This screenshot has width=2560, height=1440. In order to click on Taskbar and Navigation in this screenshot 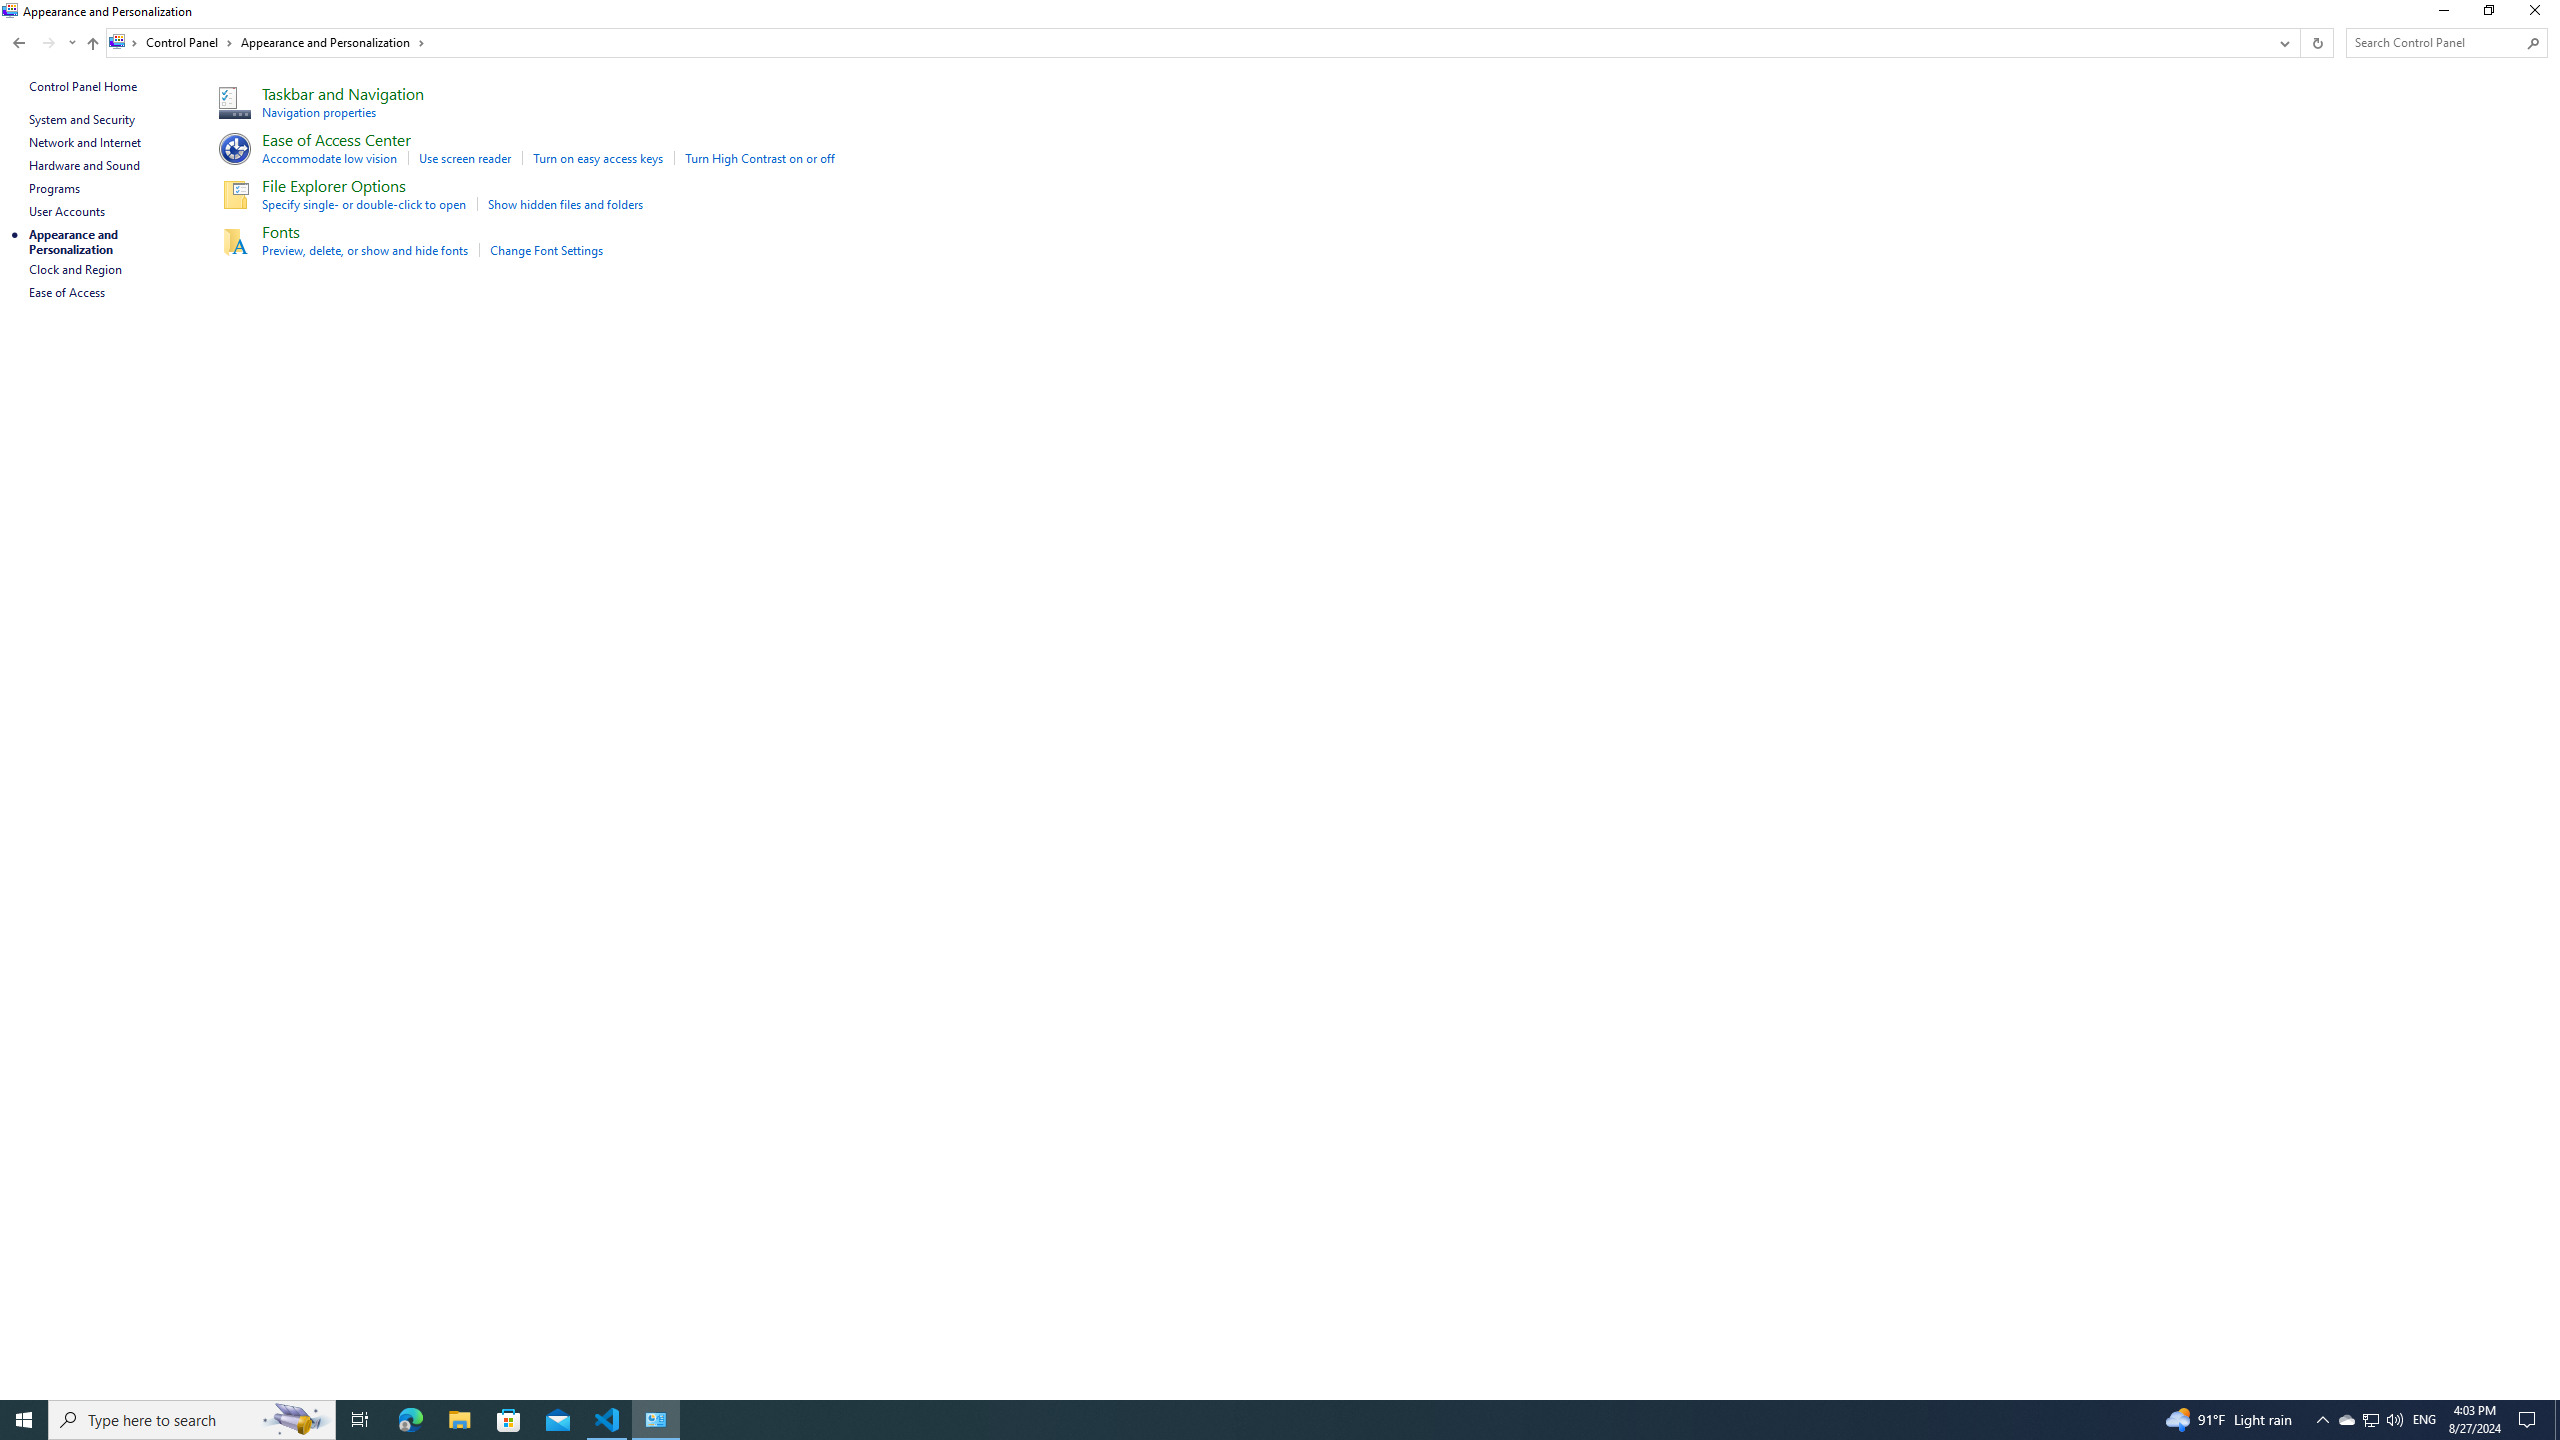, I will do `click(342, 93)`.